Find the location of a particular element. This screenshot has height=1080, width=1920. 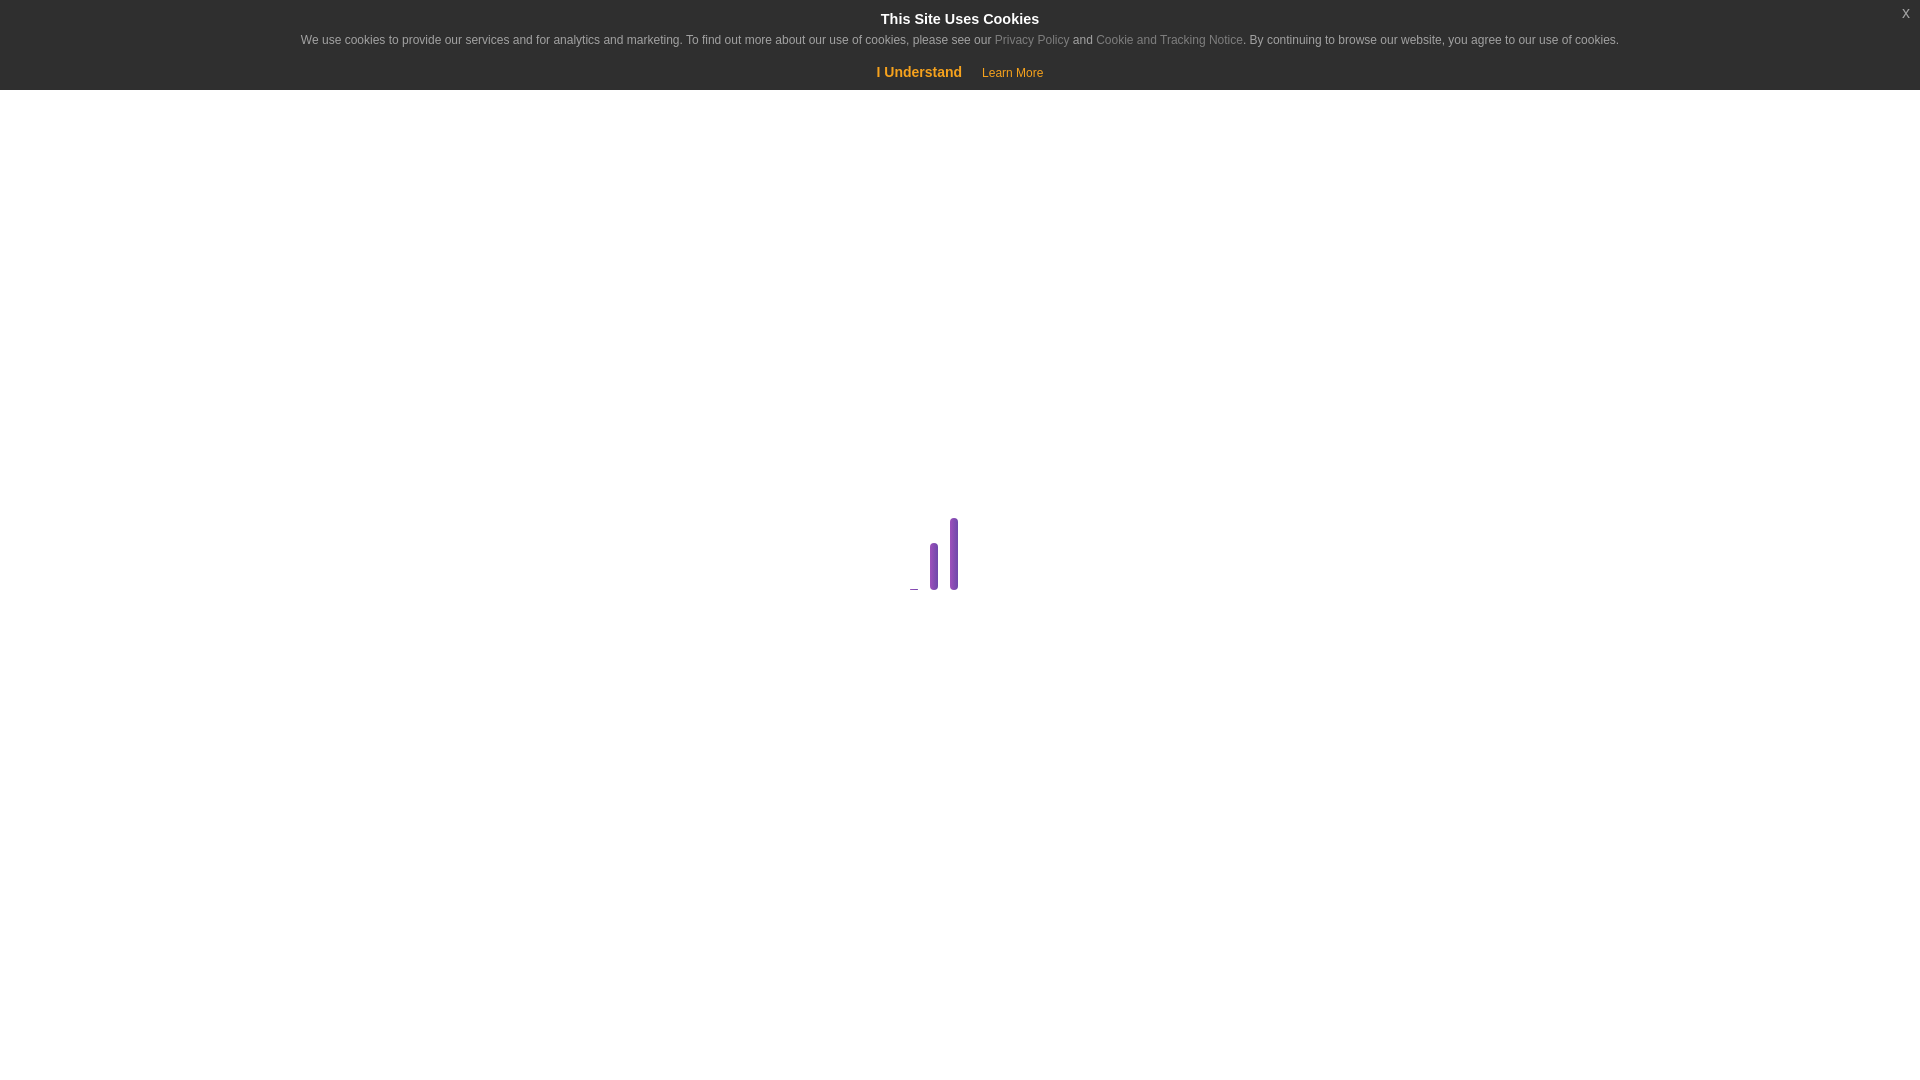

Linux Administration is located at coordinates (371, 989).